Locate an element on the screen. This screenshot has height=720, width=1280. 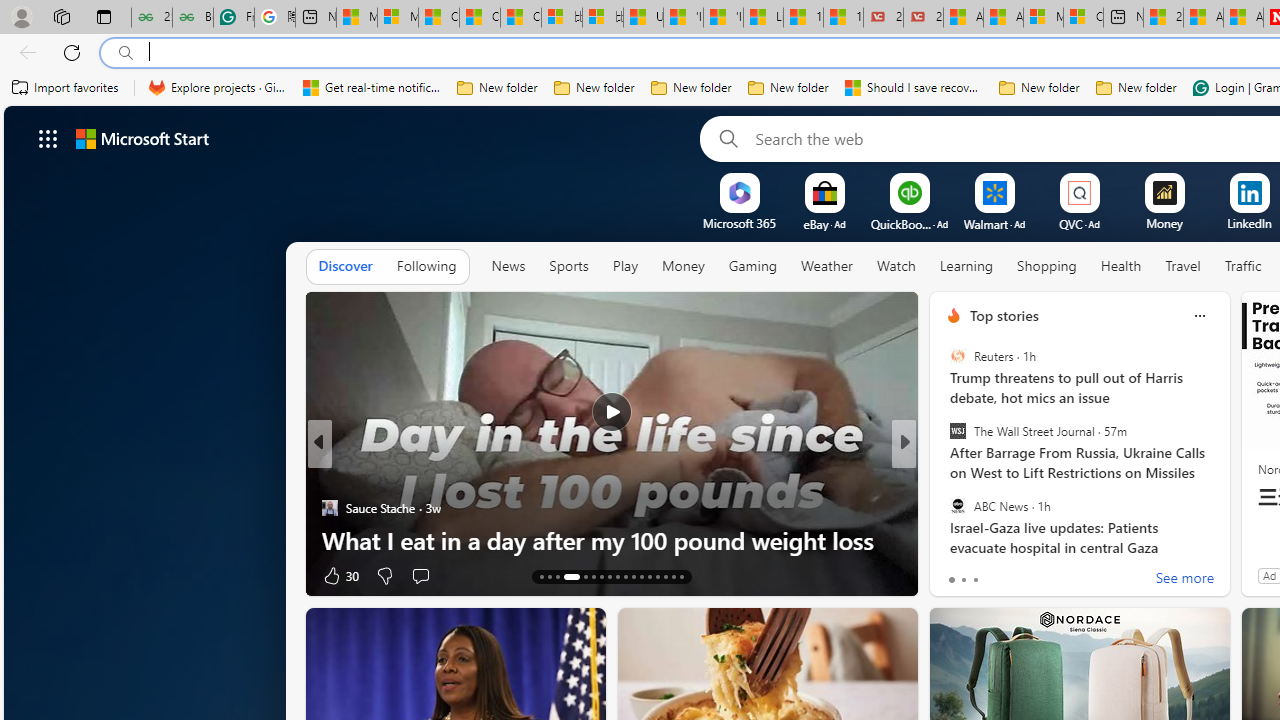
AutomationID: tab-25 is located at coordinates (650, 576).